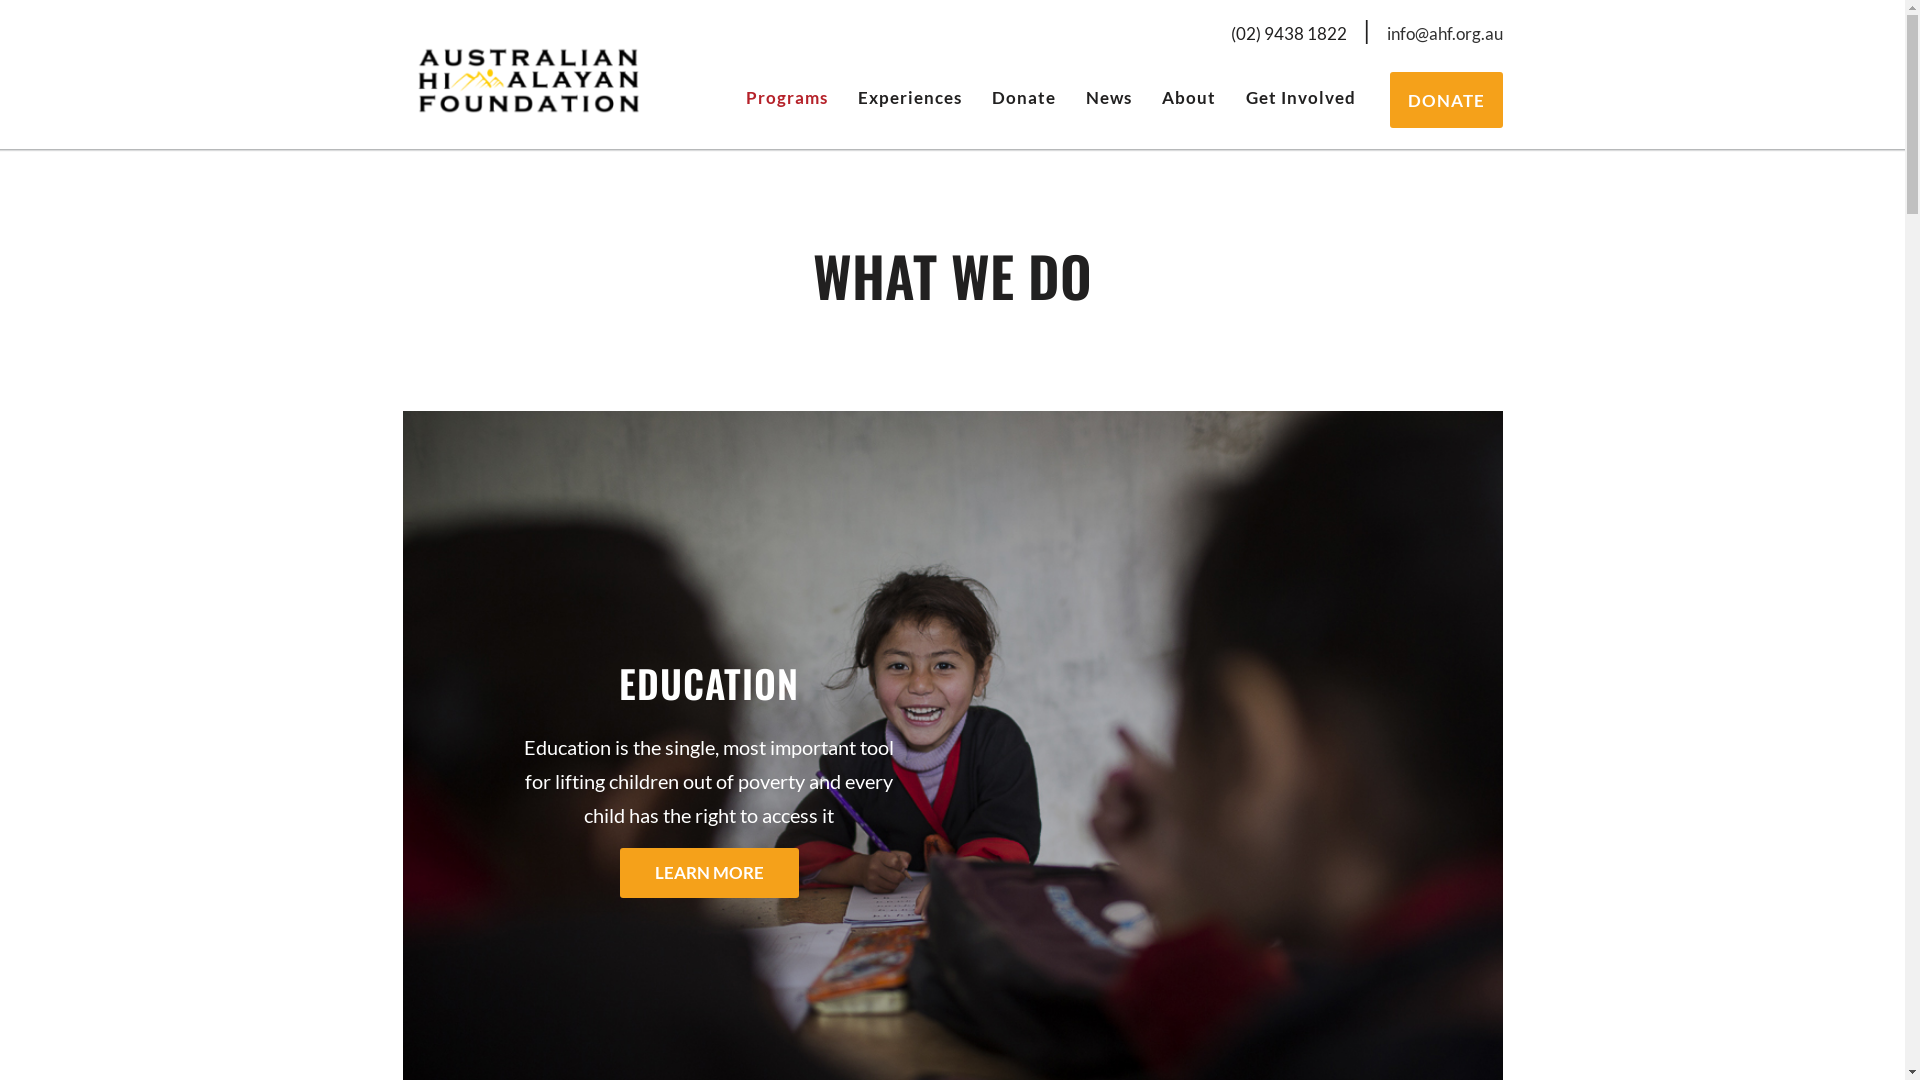 This screenshot has width=1920, height=1080. I want to click on info@ahf.org.au, so click(1444, 34).